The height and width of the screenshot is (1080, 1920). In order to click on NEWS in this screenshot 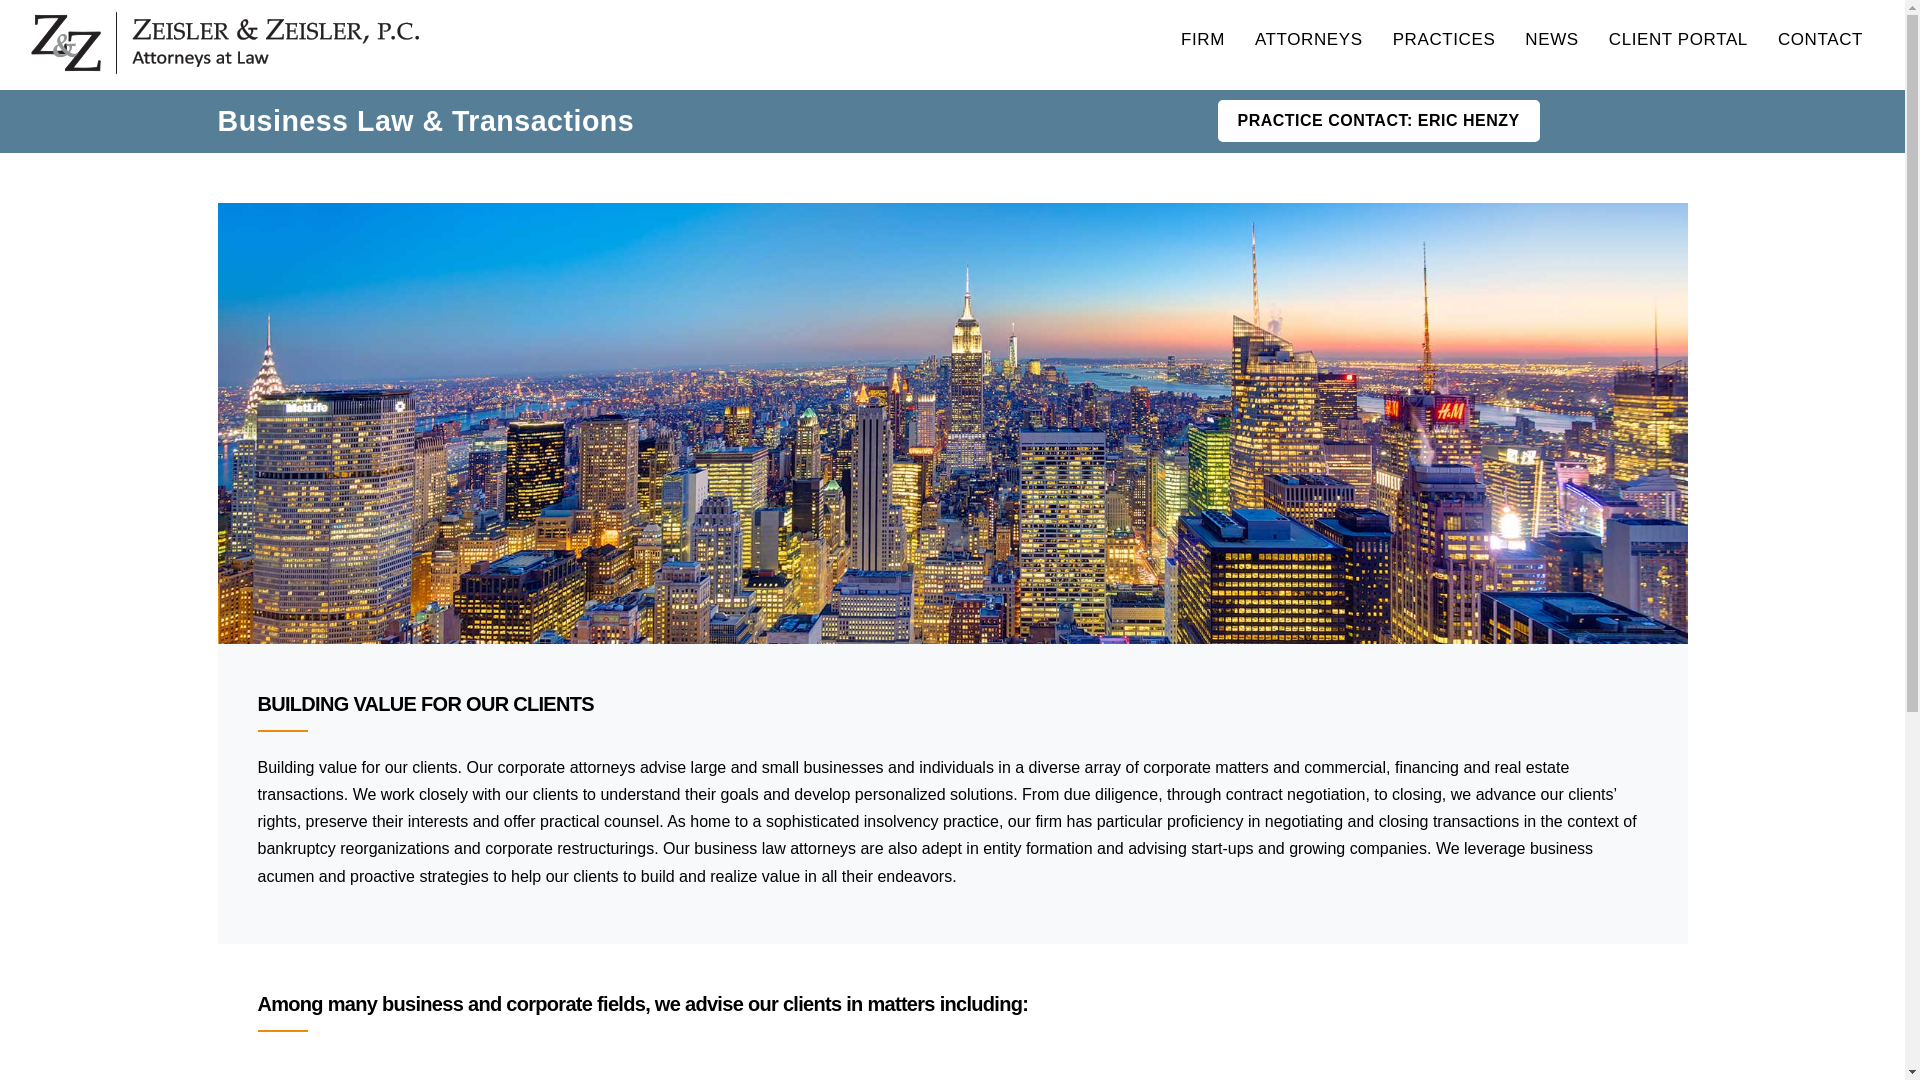, I will do `click(1550, 40)`.